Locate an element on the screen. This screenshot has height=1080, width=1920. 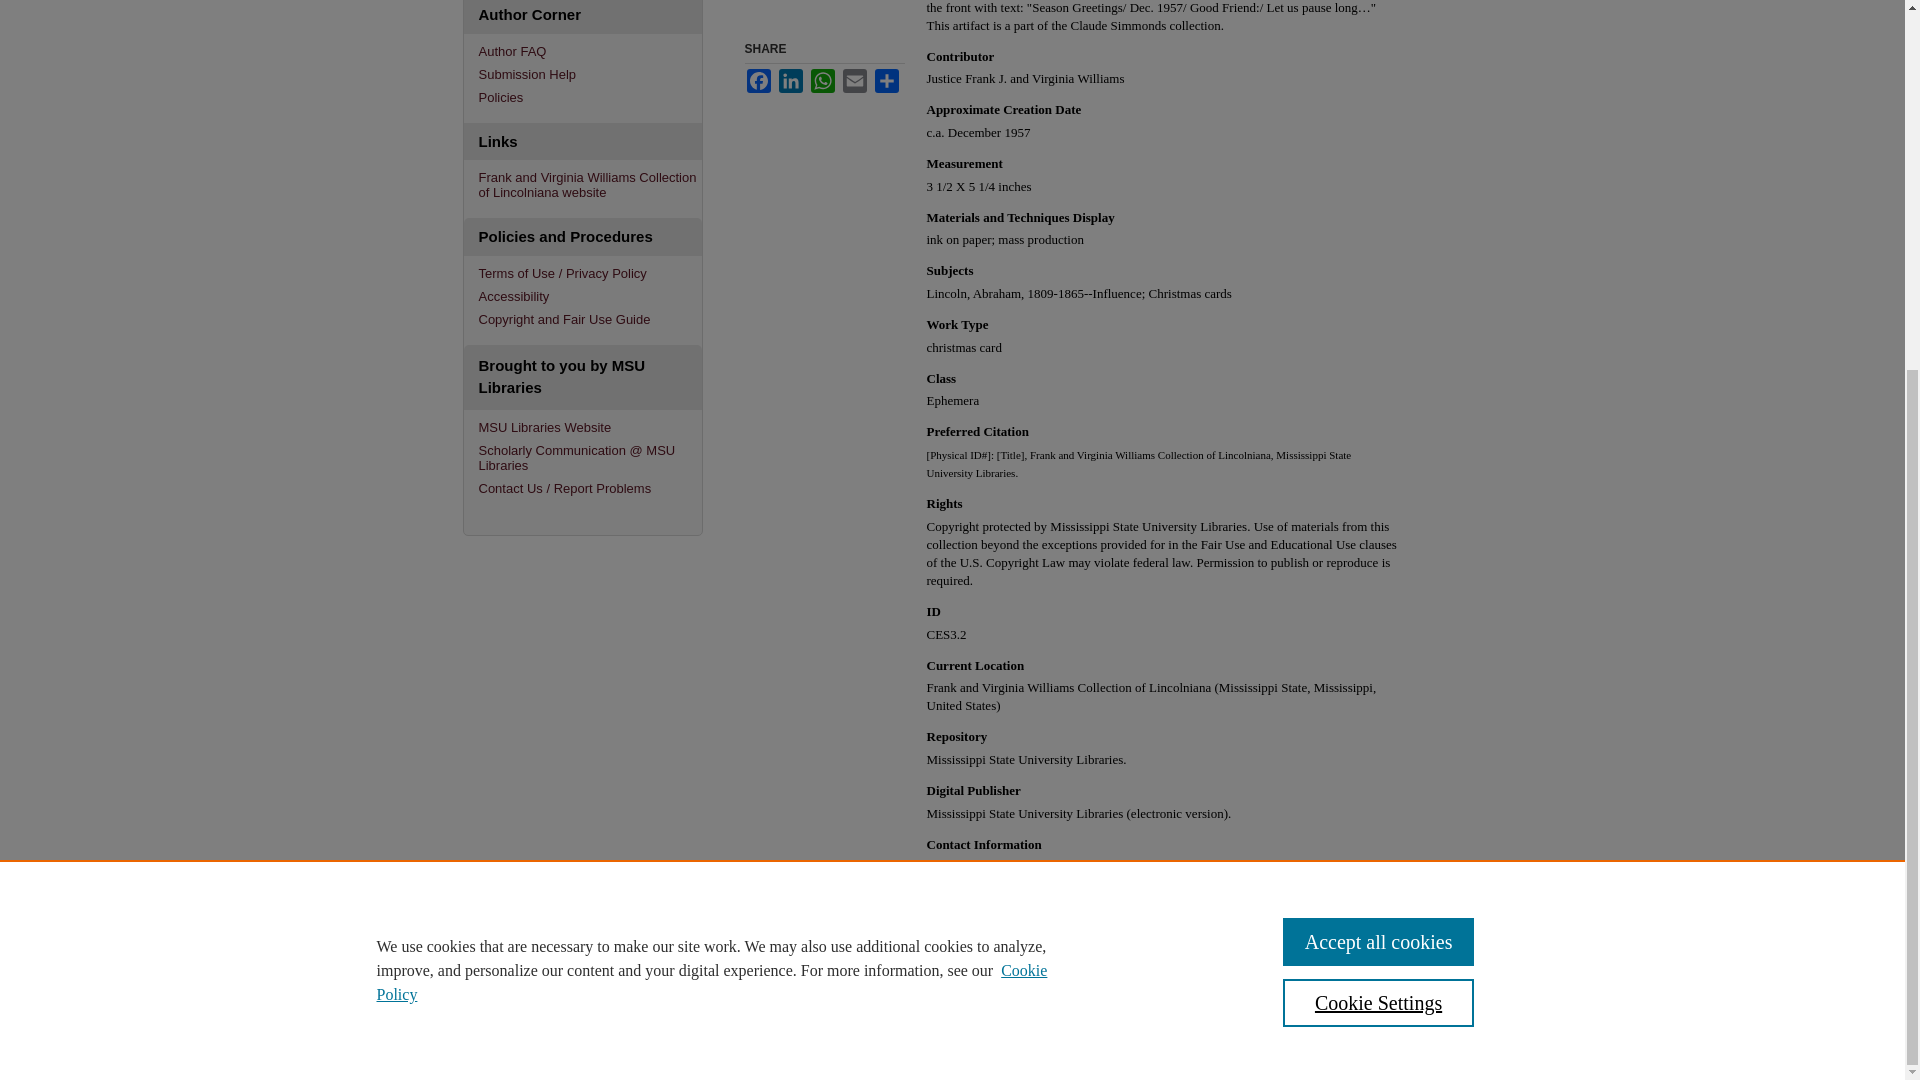
Submission Help is located at coordinates (590, 74).